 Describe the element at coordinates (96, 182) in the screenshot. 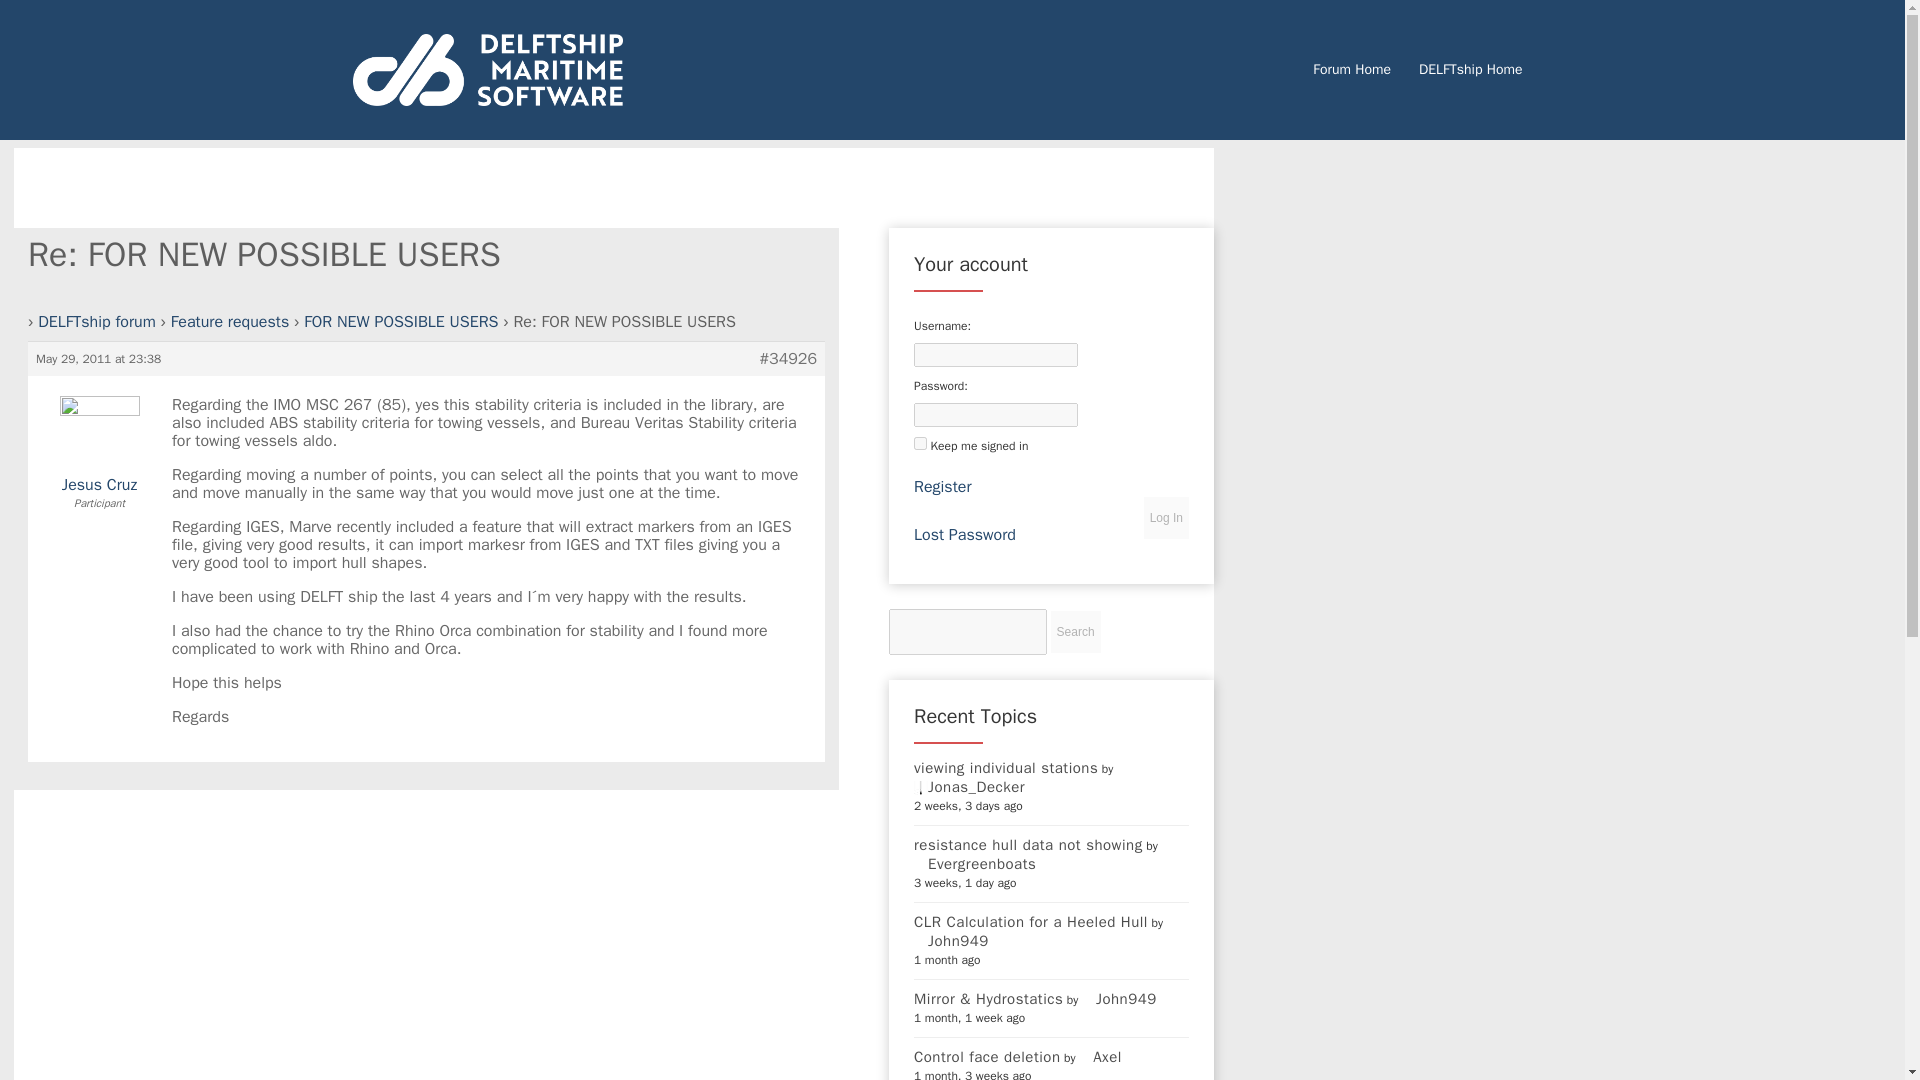

I see `DELFTship forum` at that location.